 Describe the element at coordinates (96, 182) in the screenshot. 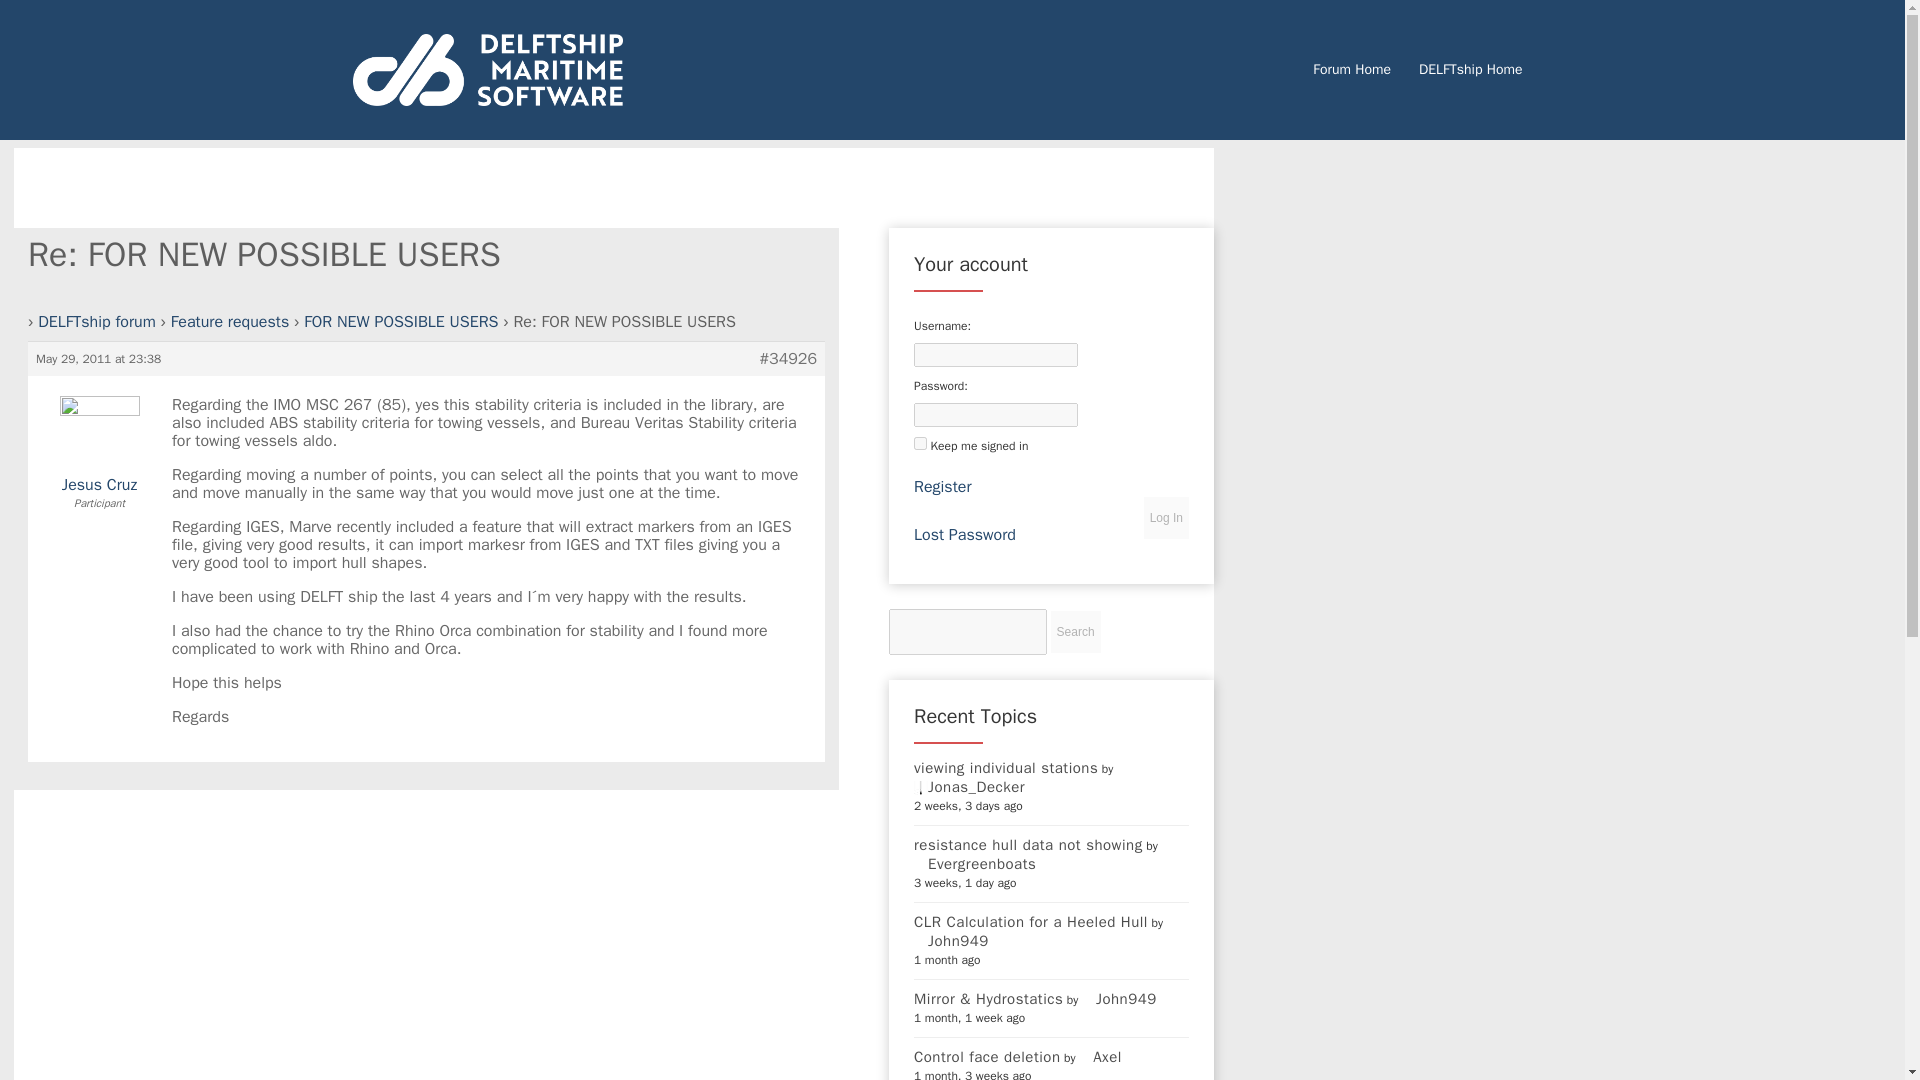

I see `DELFTship forum` at that location.